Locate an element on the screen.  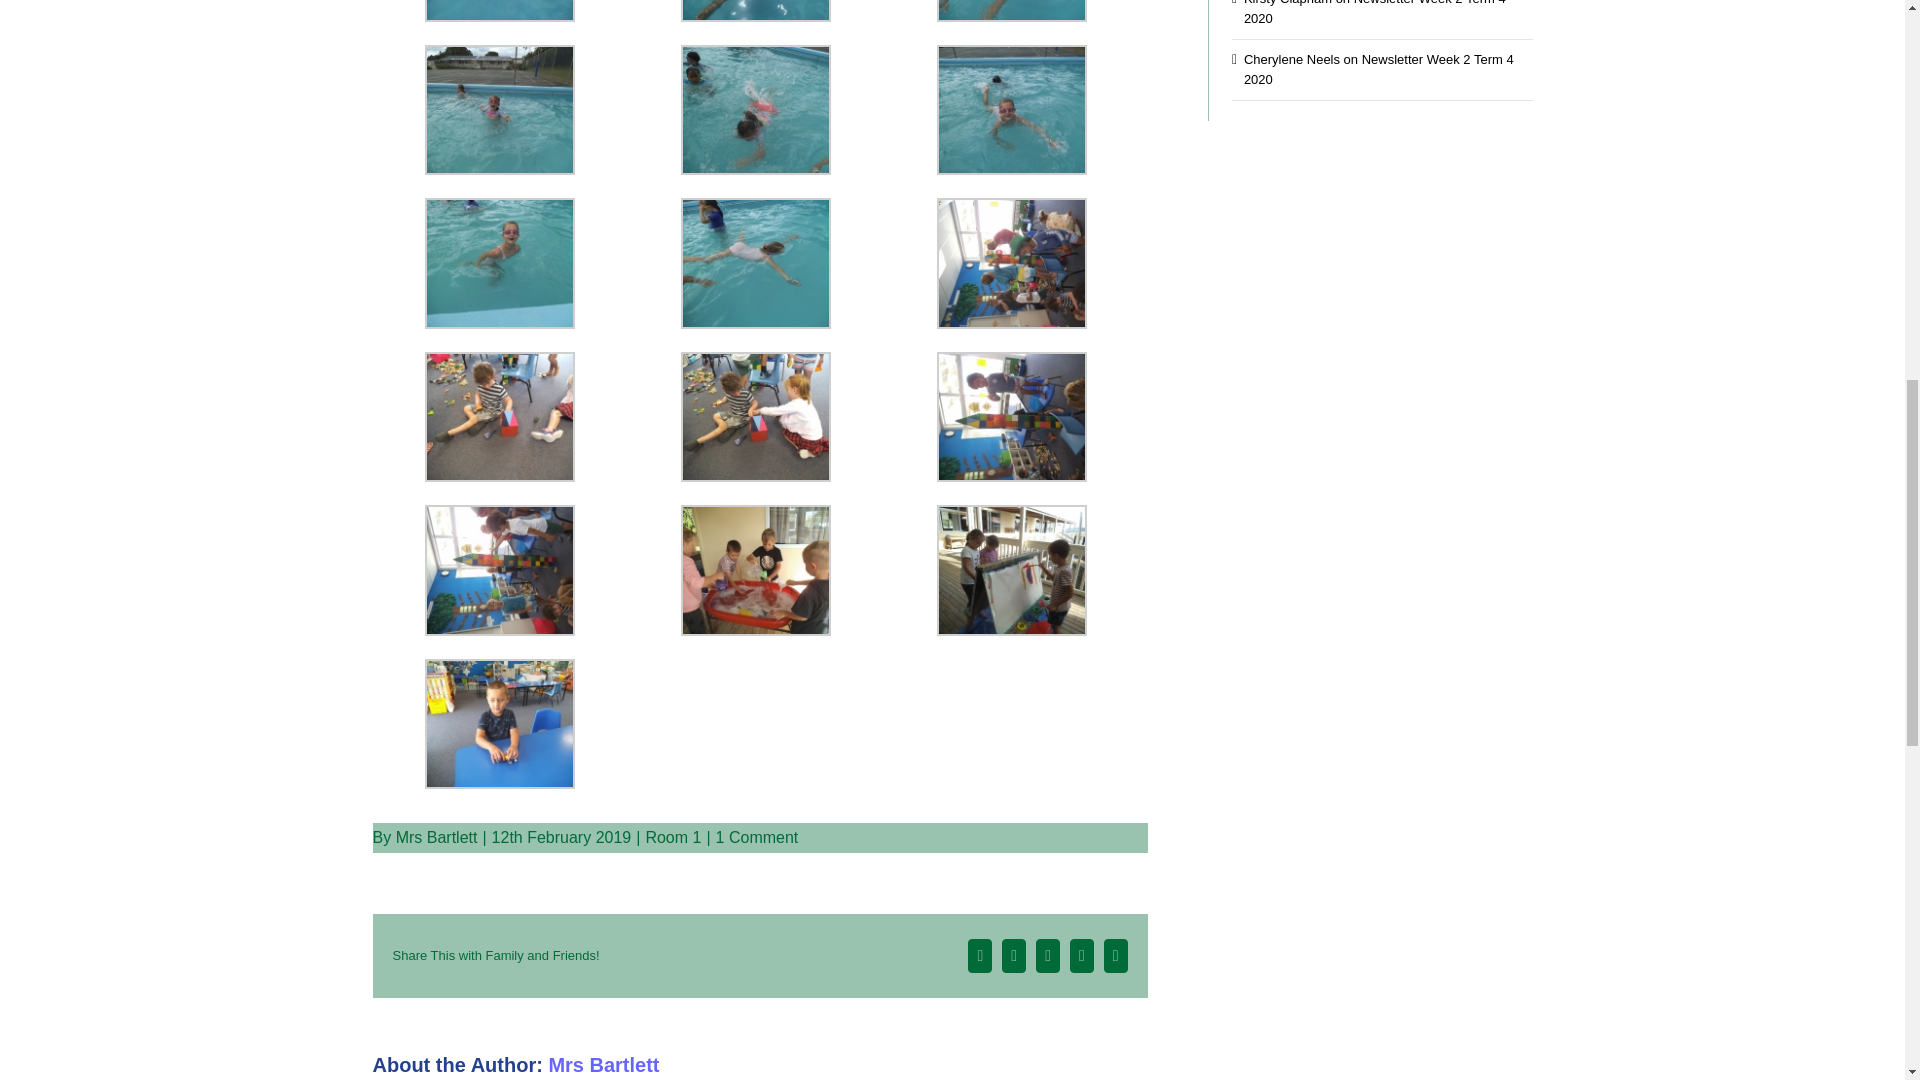
Posts by Mrs Bartlett is located at coordinates (602, 1064).